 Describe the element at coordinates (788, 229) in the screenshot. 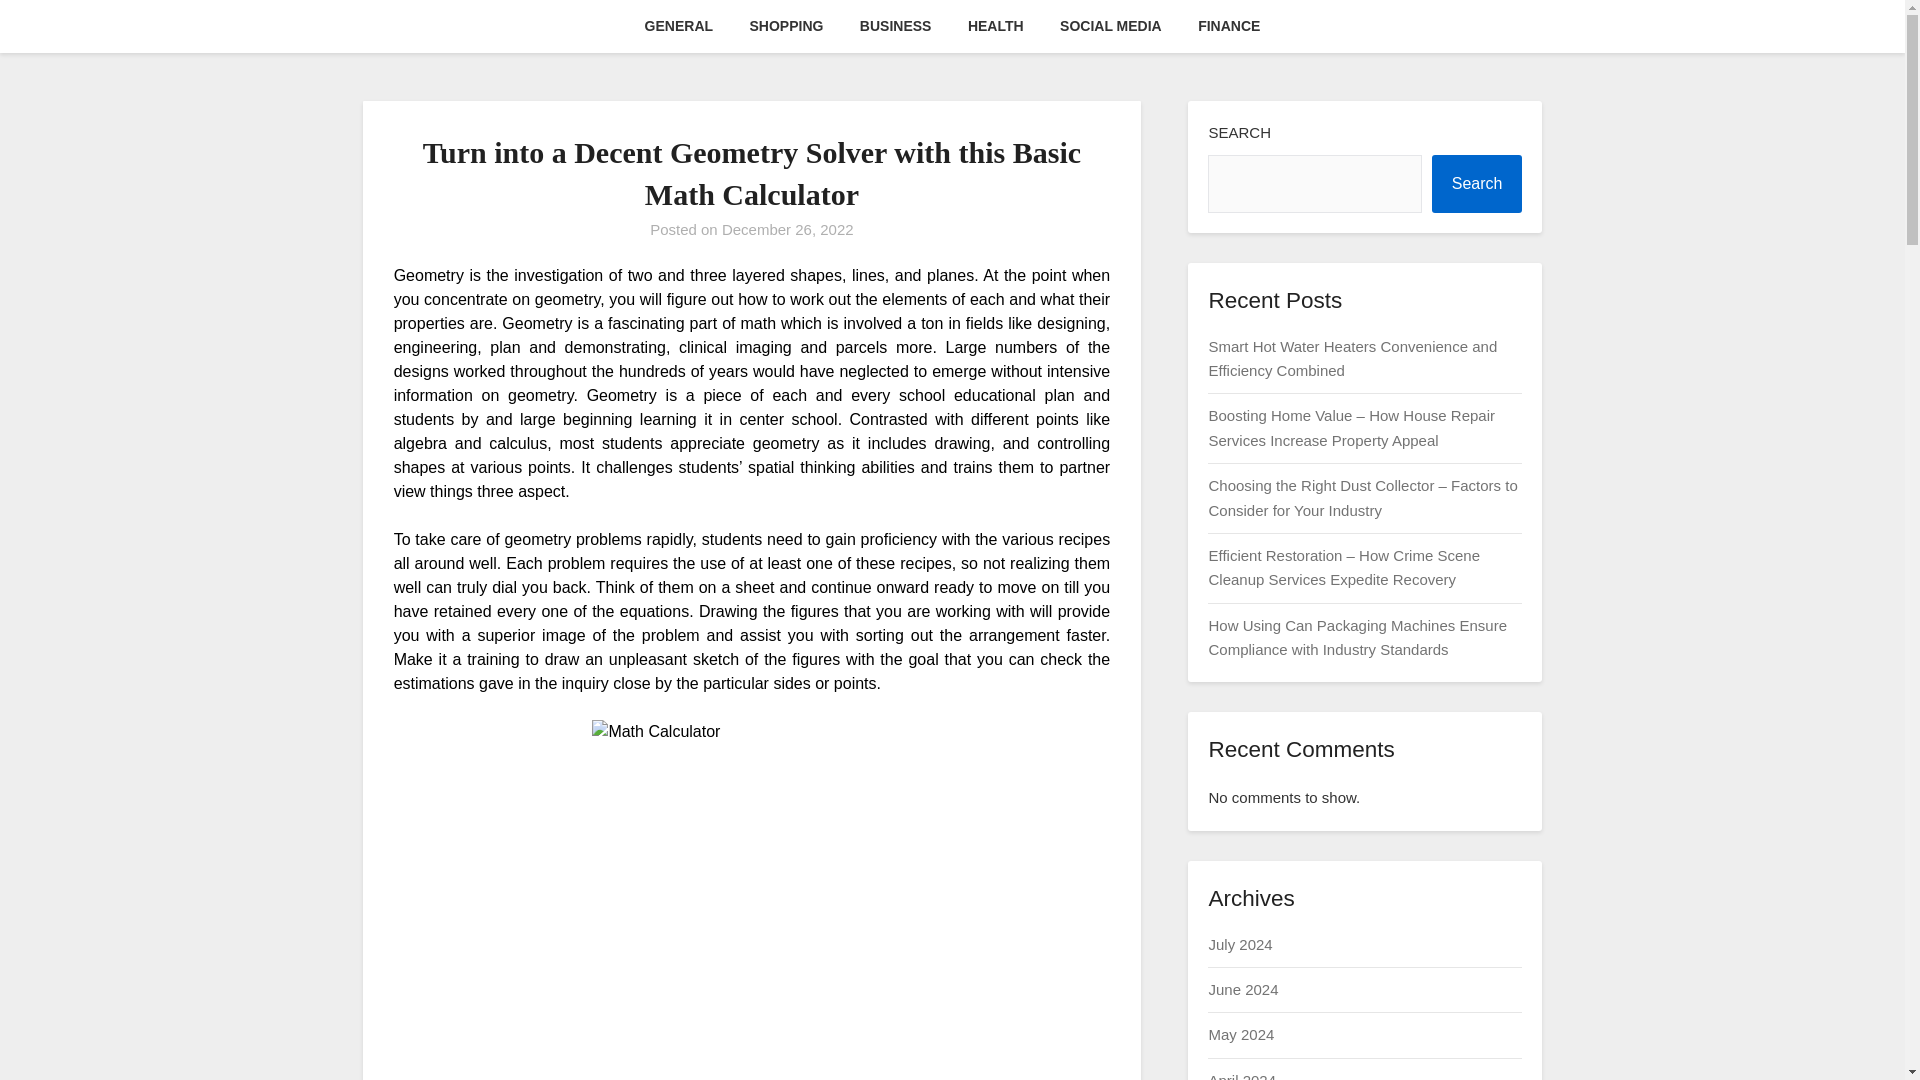

I see `December 26, 2022` at that location.